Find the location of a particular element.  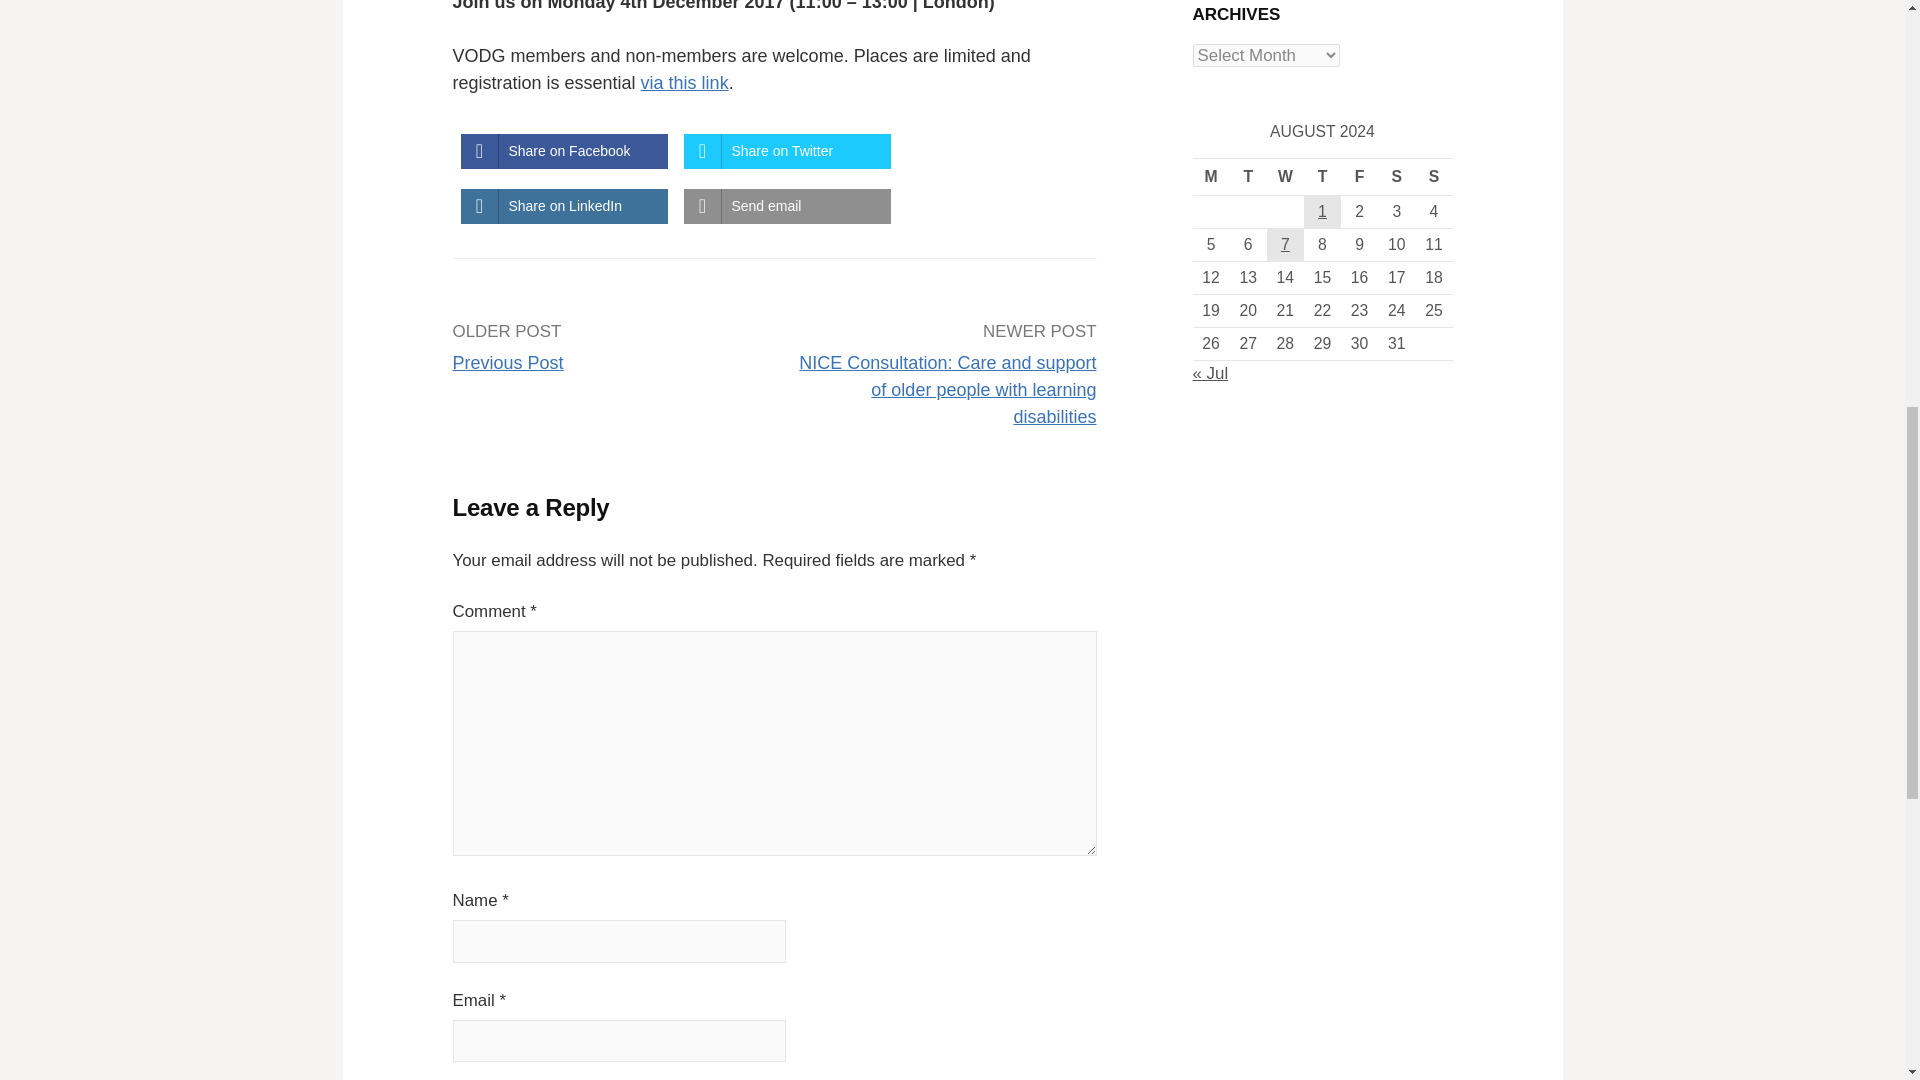

Share on LinkedIn is located at coordinates (563, 206).